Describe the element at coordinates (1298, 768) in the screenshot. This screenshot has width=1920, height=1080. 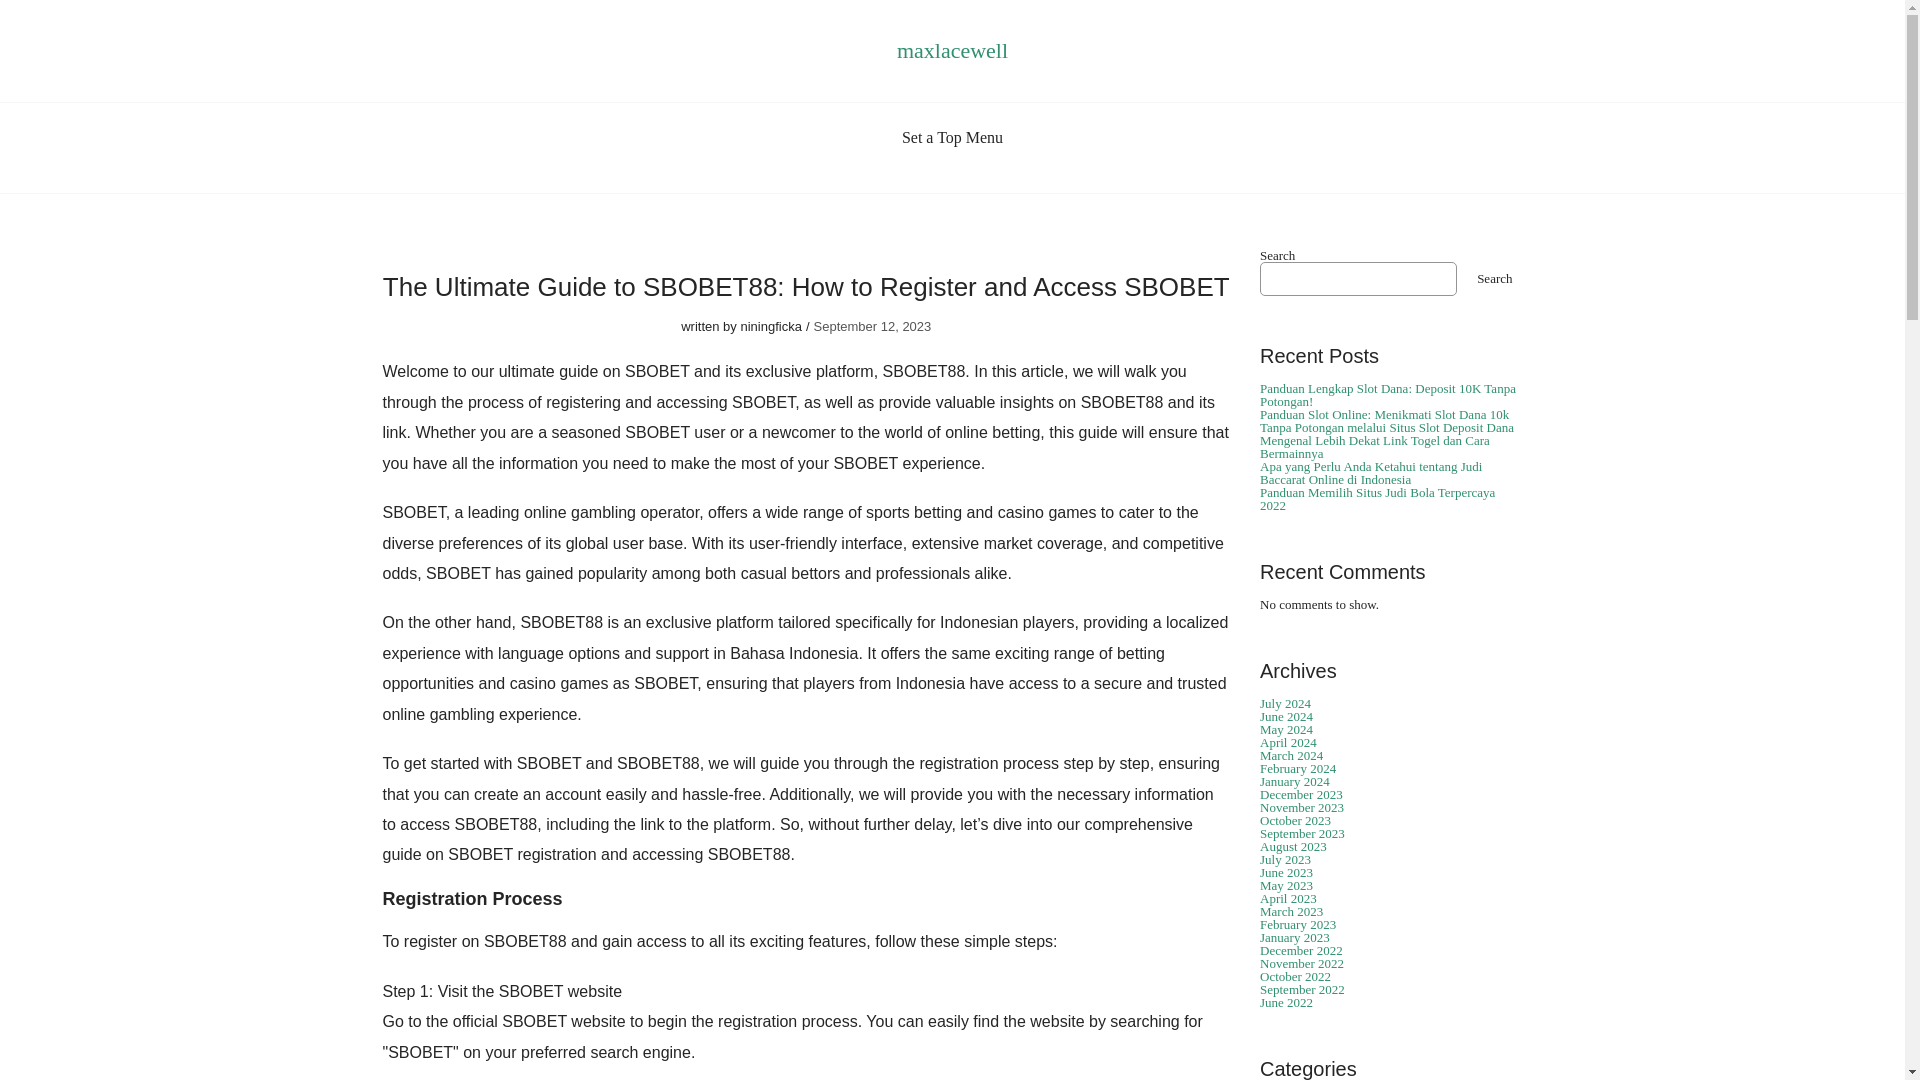
I see `February 2024` at that location.